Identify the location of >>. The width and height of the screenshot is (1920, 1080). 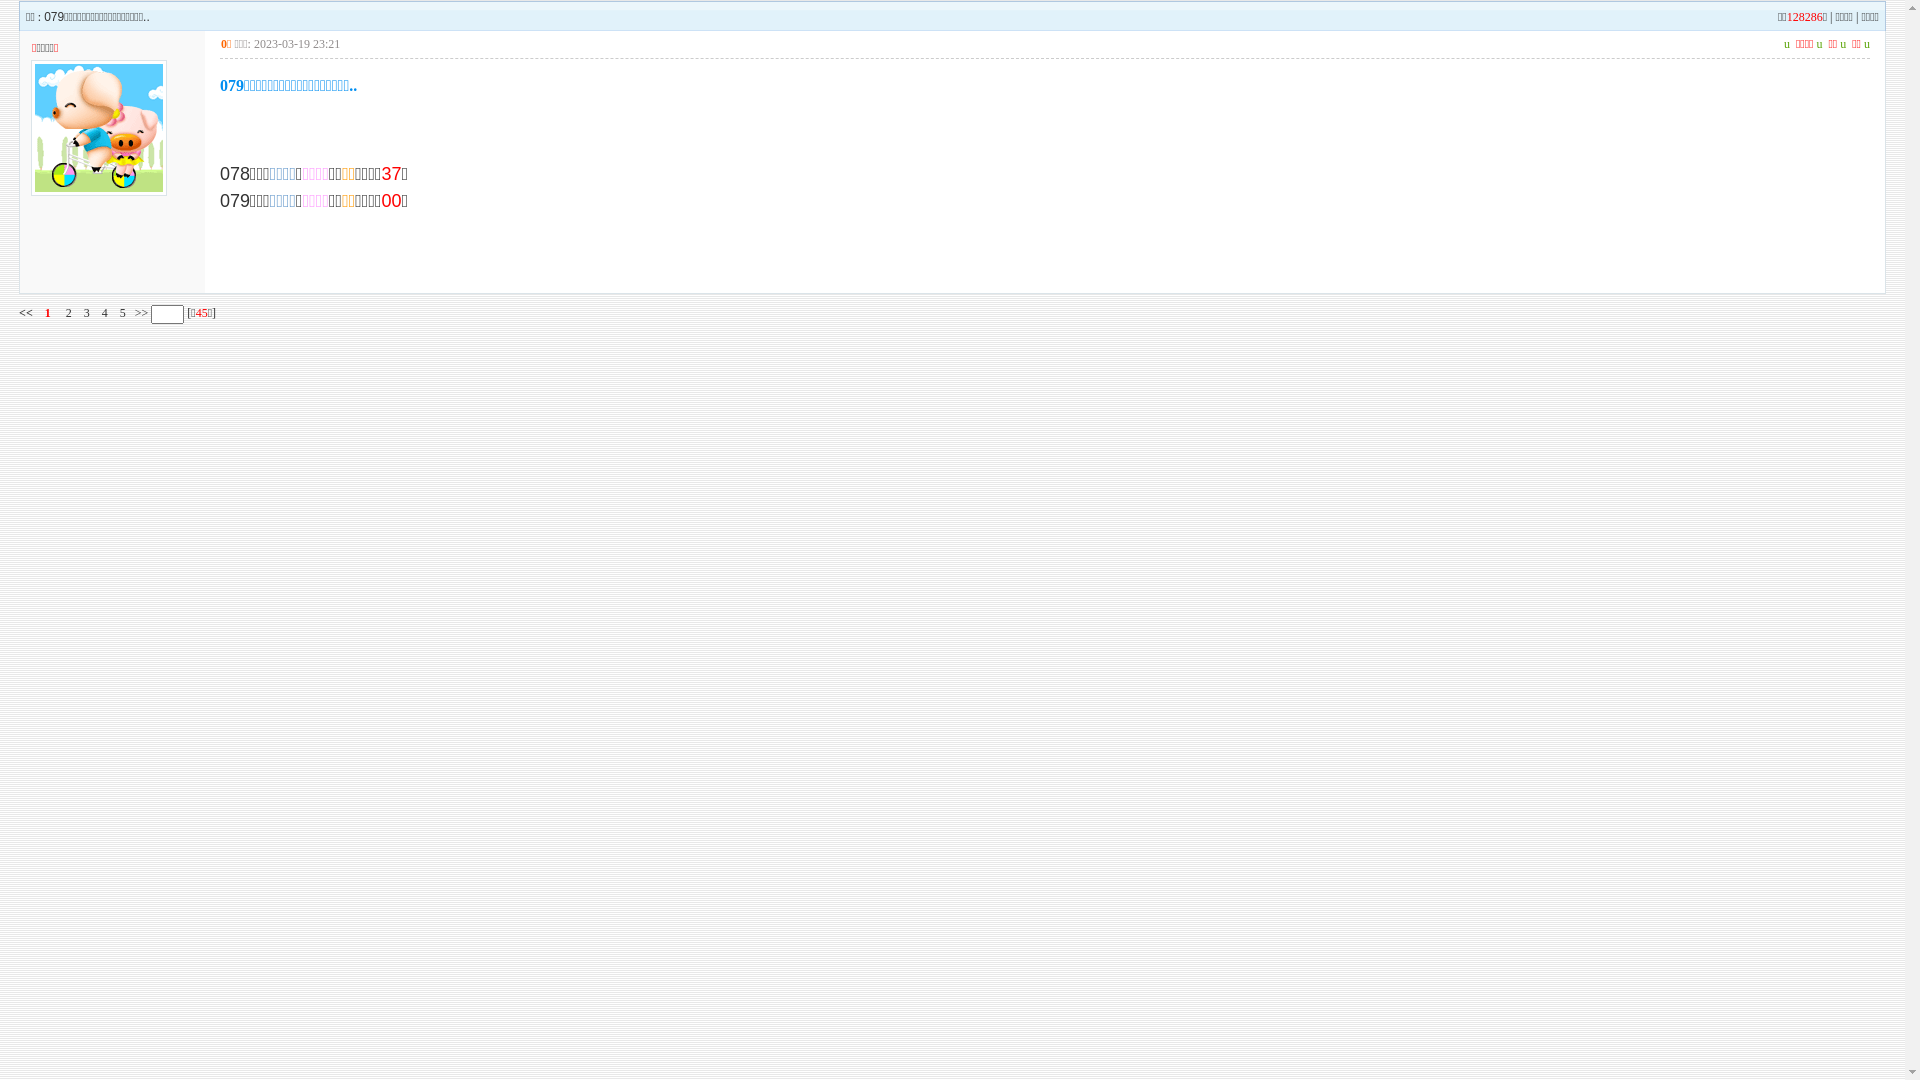
(140, 313).